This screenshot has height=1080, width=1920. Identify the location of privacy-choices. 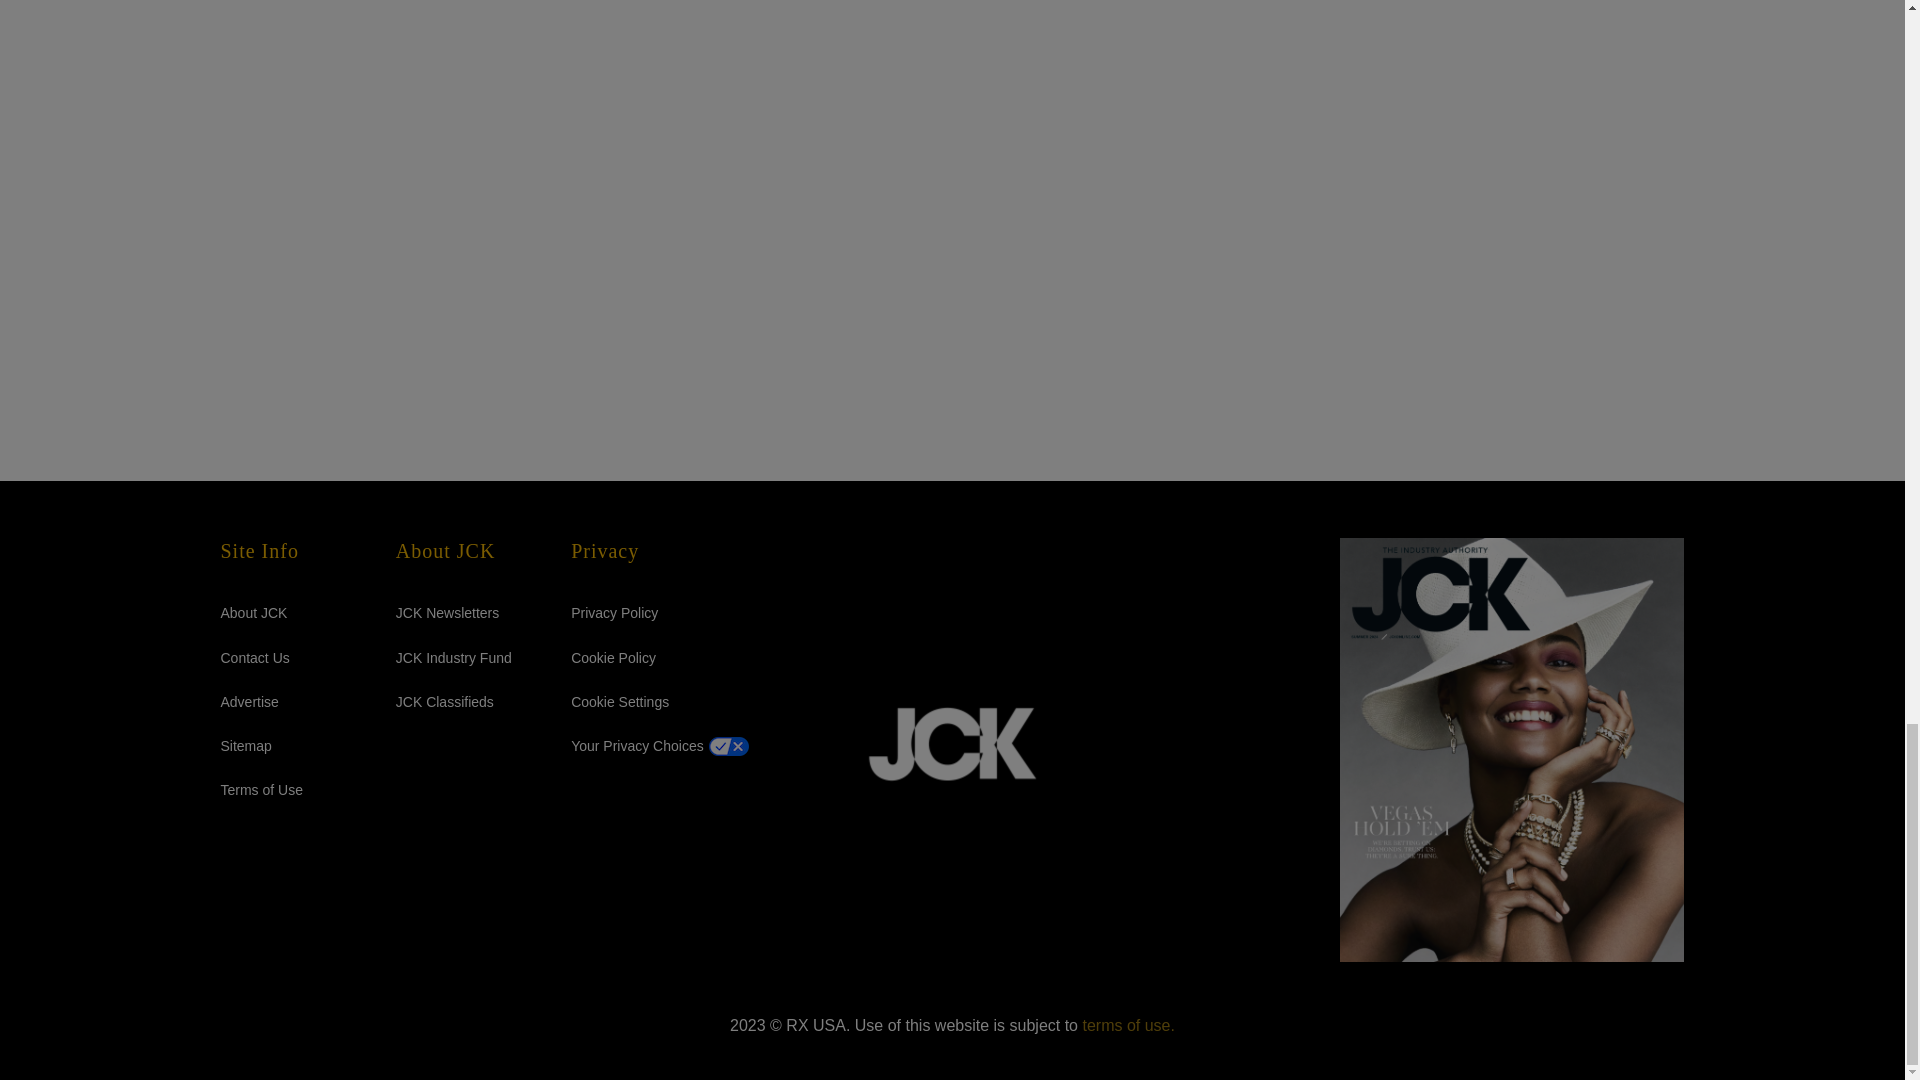
(637, 745).